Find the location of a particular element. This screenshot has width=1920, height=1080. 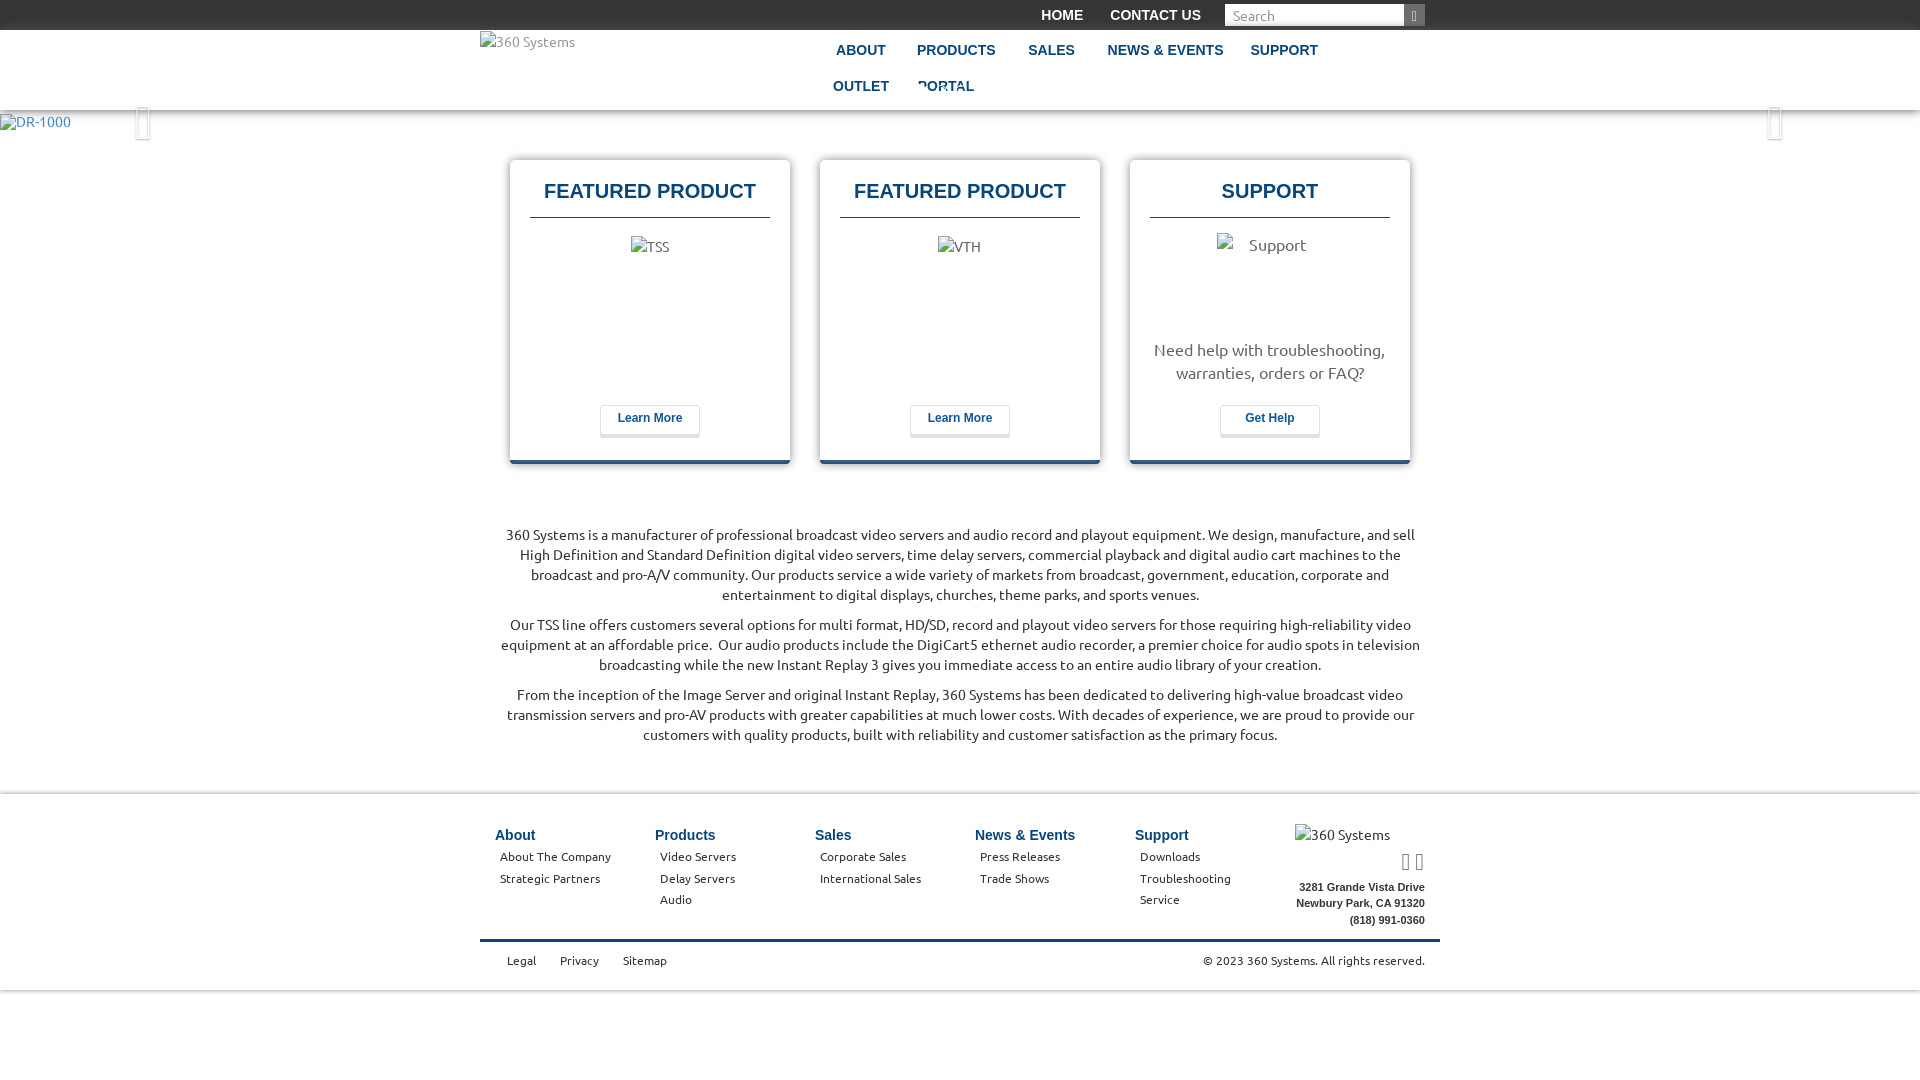

Sitemap is located at coordinates (645, 960).